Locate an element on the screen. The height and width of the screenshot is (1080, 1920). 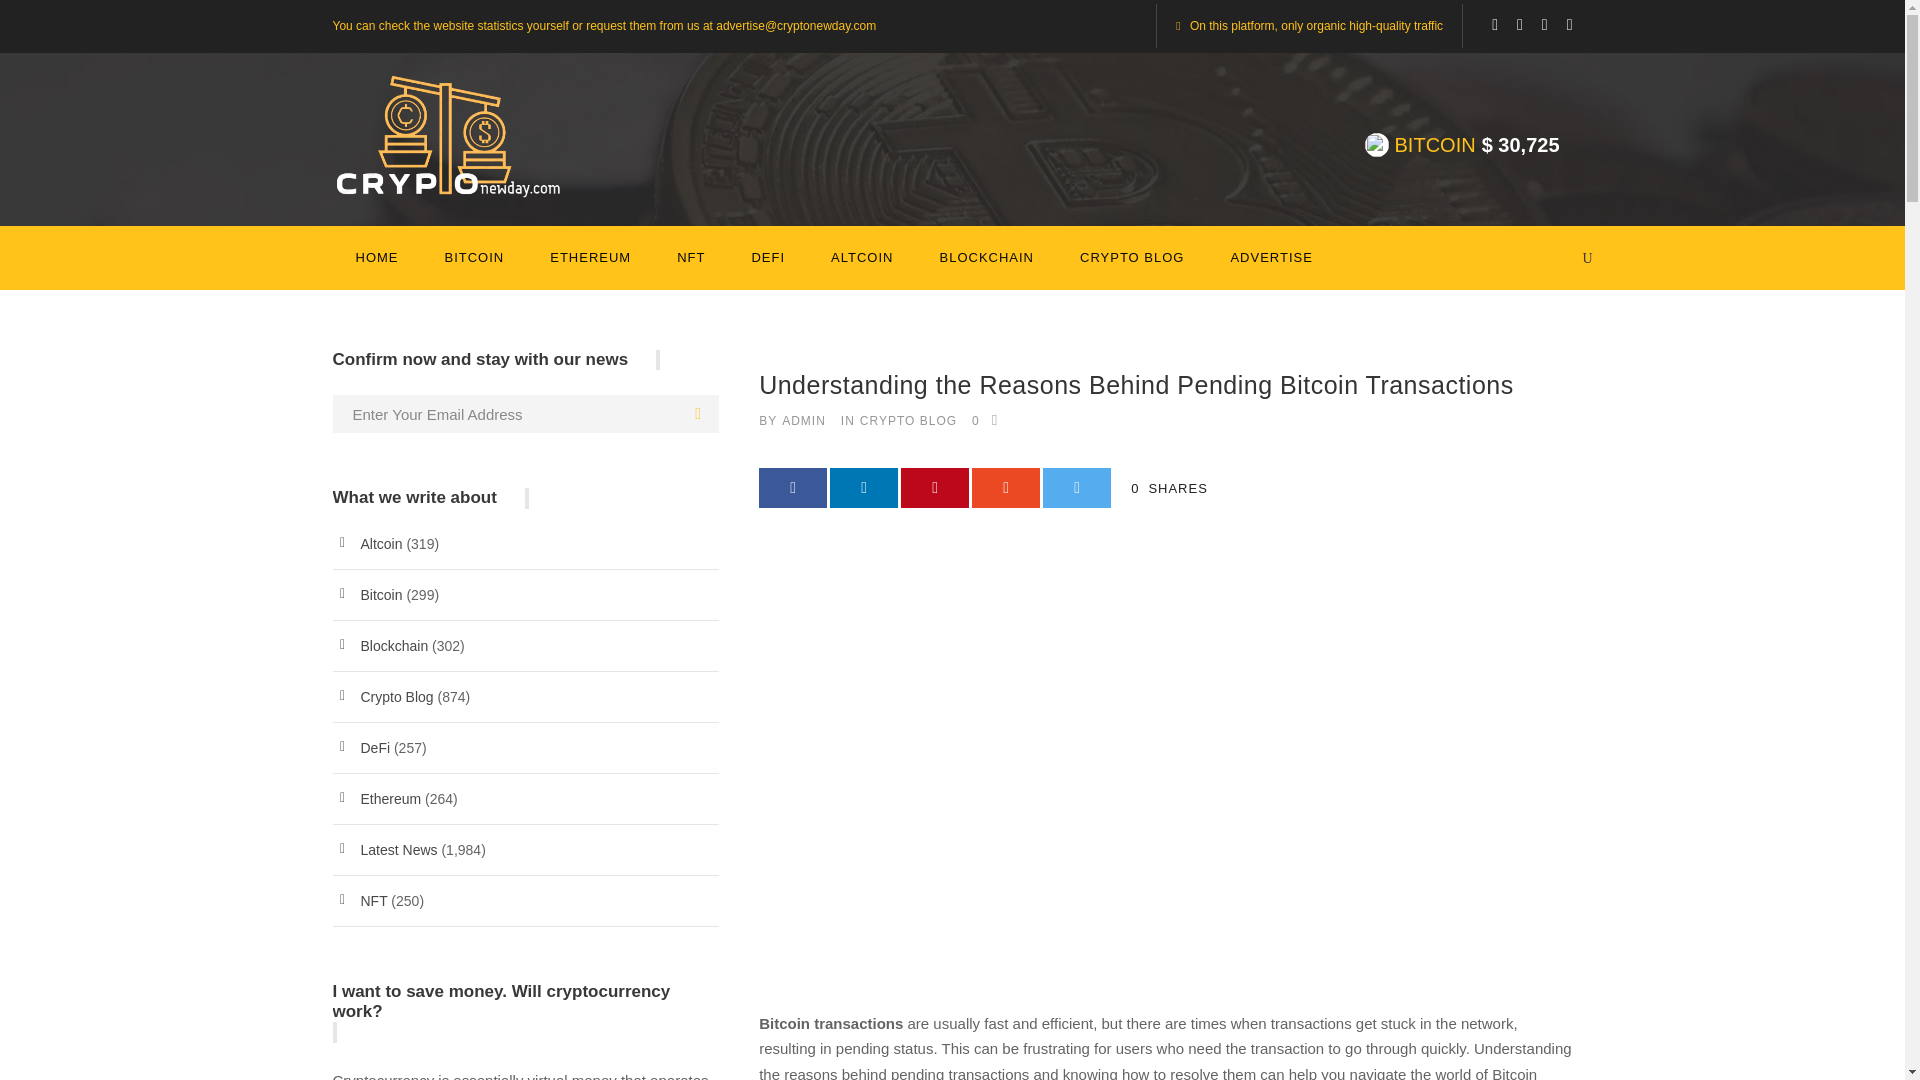
CRYPTO BLOG is located at coordinates (908, 420).